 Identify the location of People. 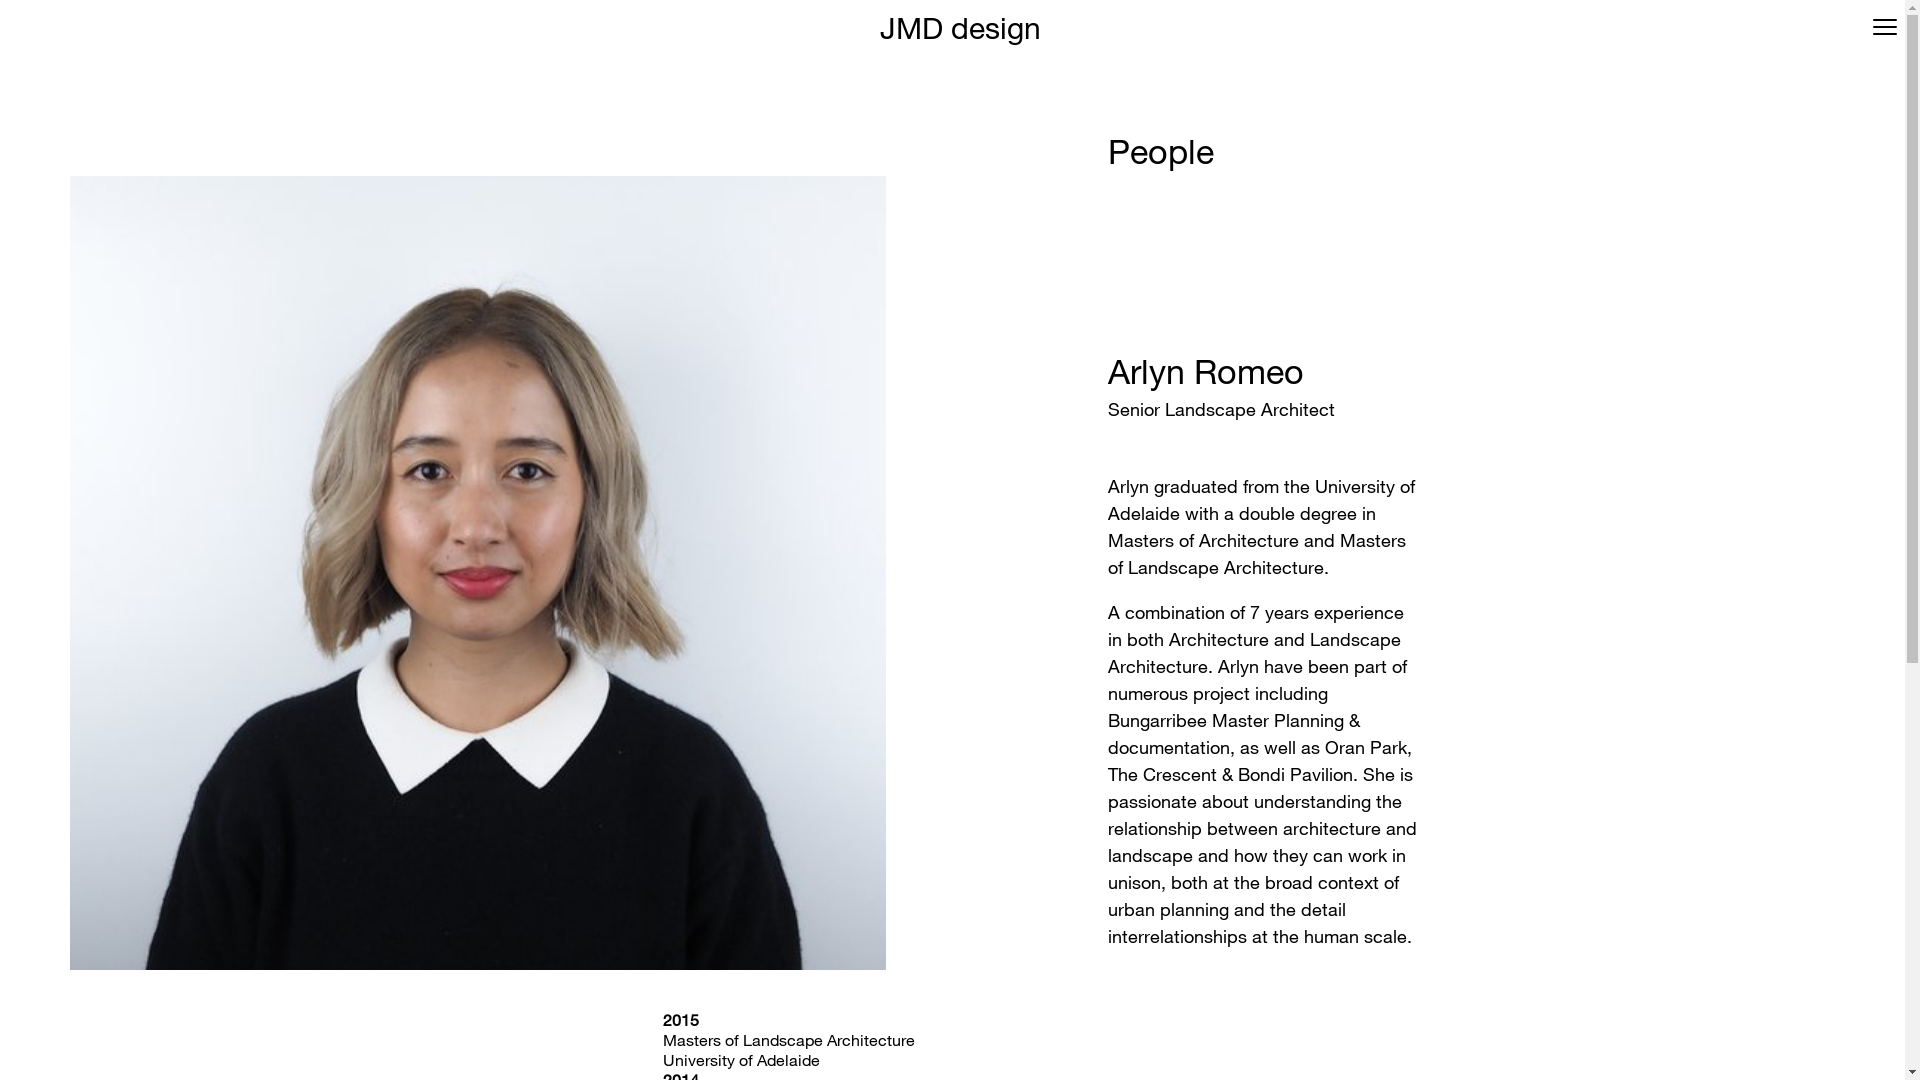
(1161, 150).